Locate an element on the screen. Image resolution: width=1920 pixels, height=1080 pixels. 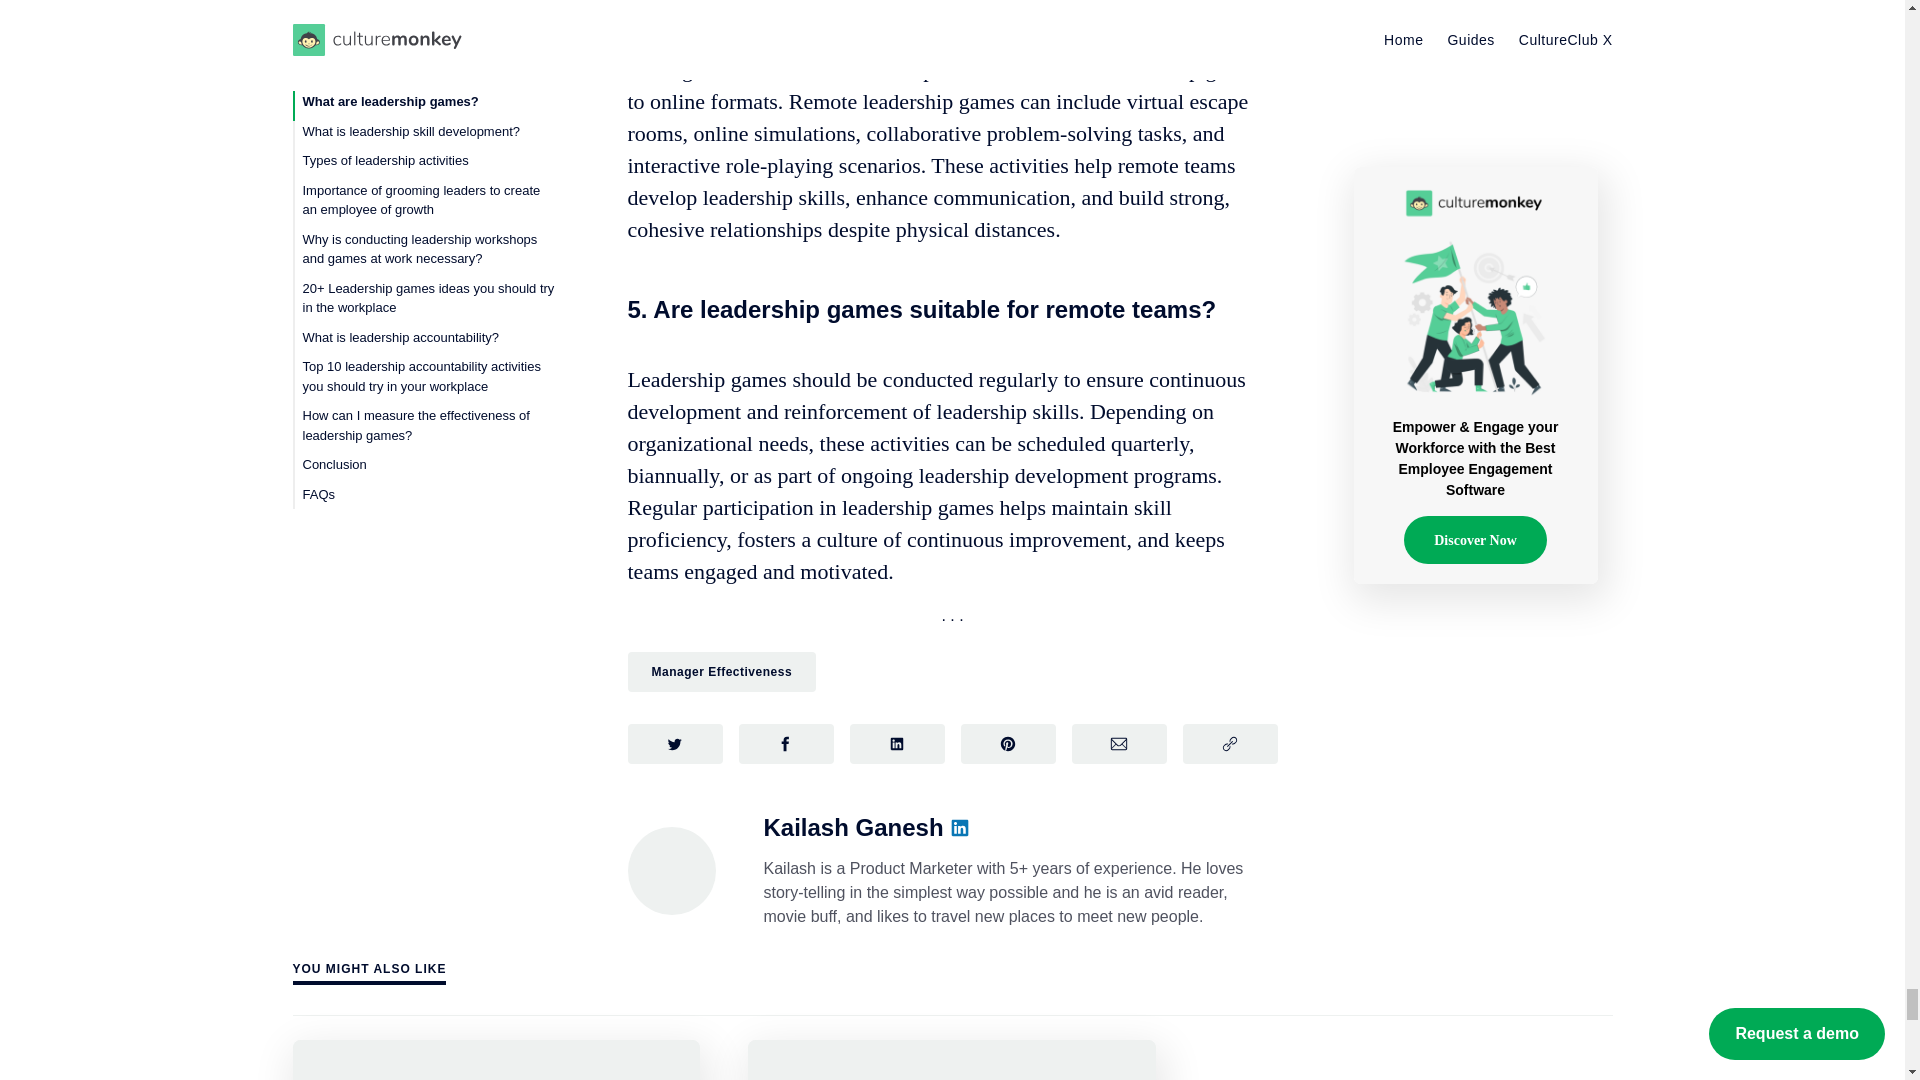
Share on LinkedIn is located at coordinates (897, 743).